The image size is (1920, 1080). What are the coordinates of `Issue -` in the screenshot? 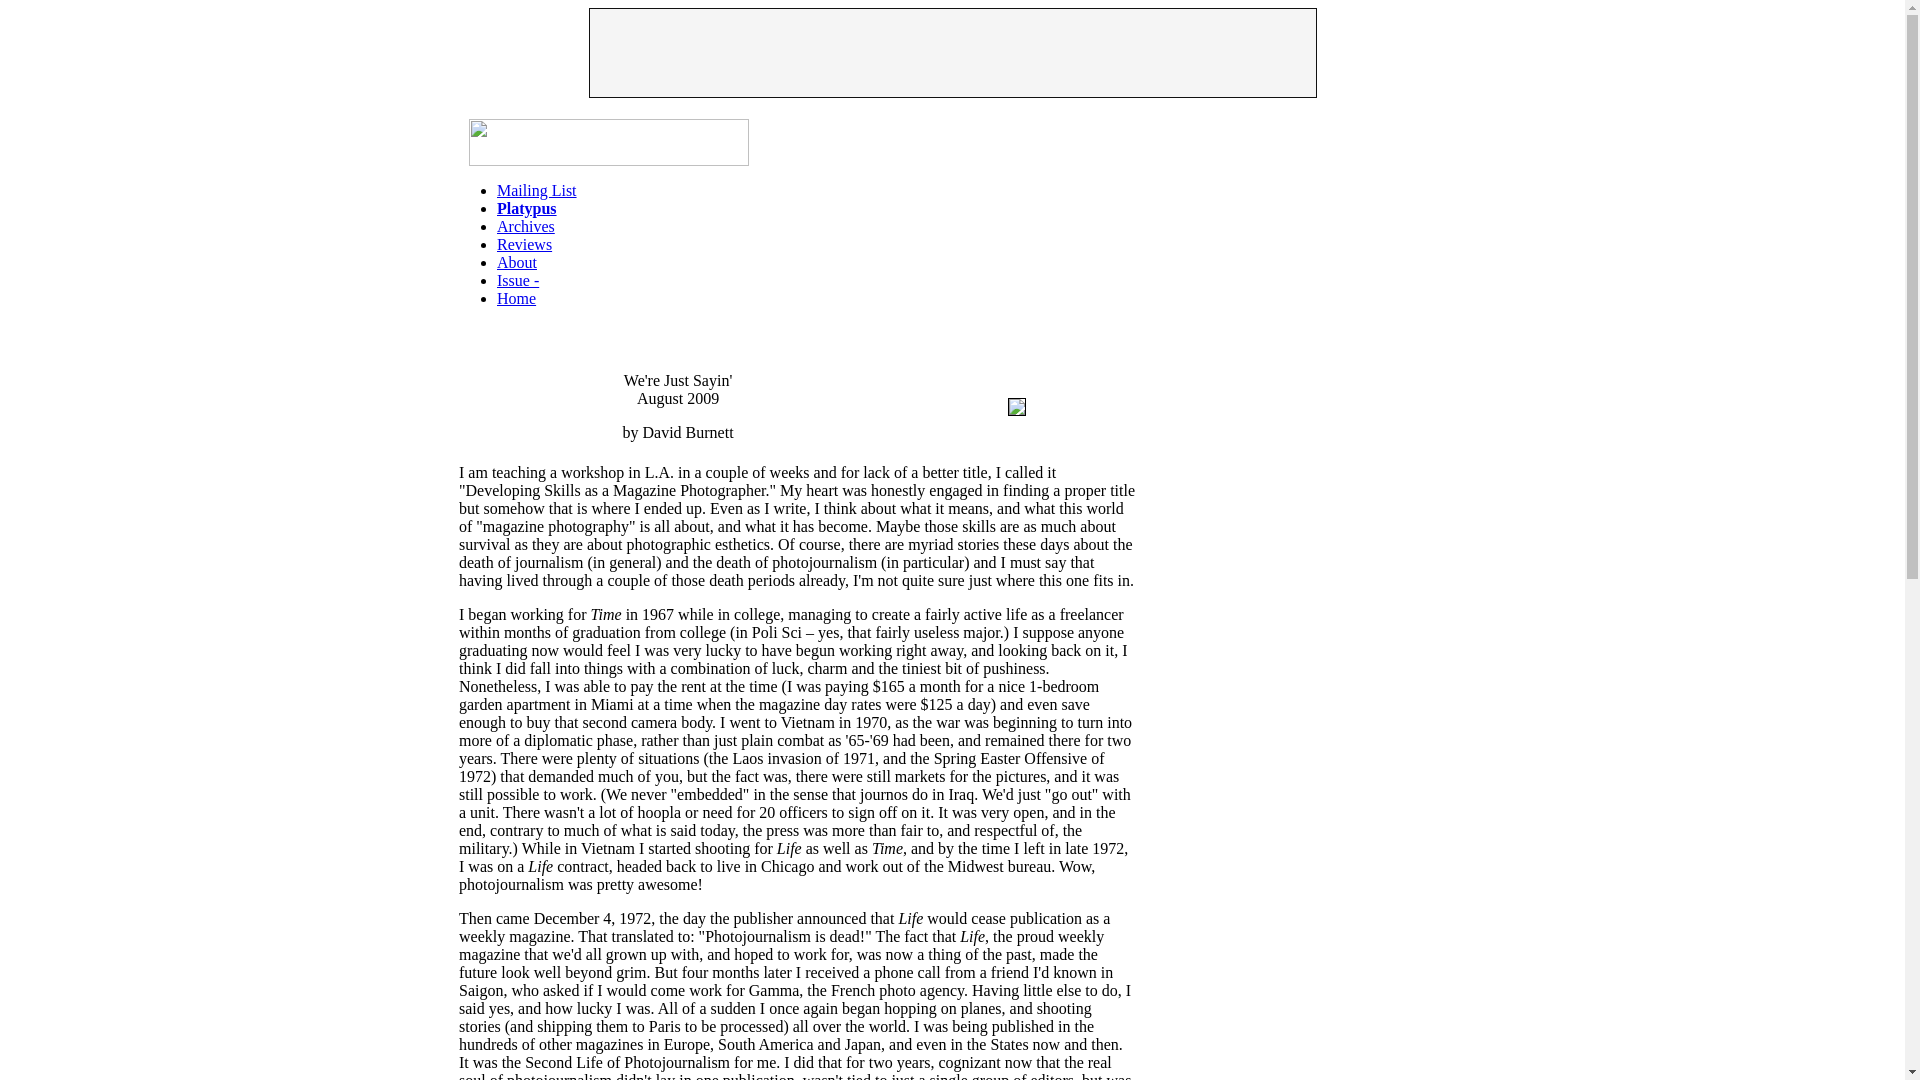 It's located at (518, 280).